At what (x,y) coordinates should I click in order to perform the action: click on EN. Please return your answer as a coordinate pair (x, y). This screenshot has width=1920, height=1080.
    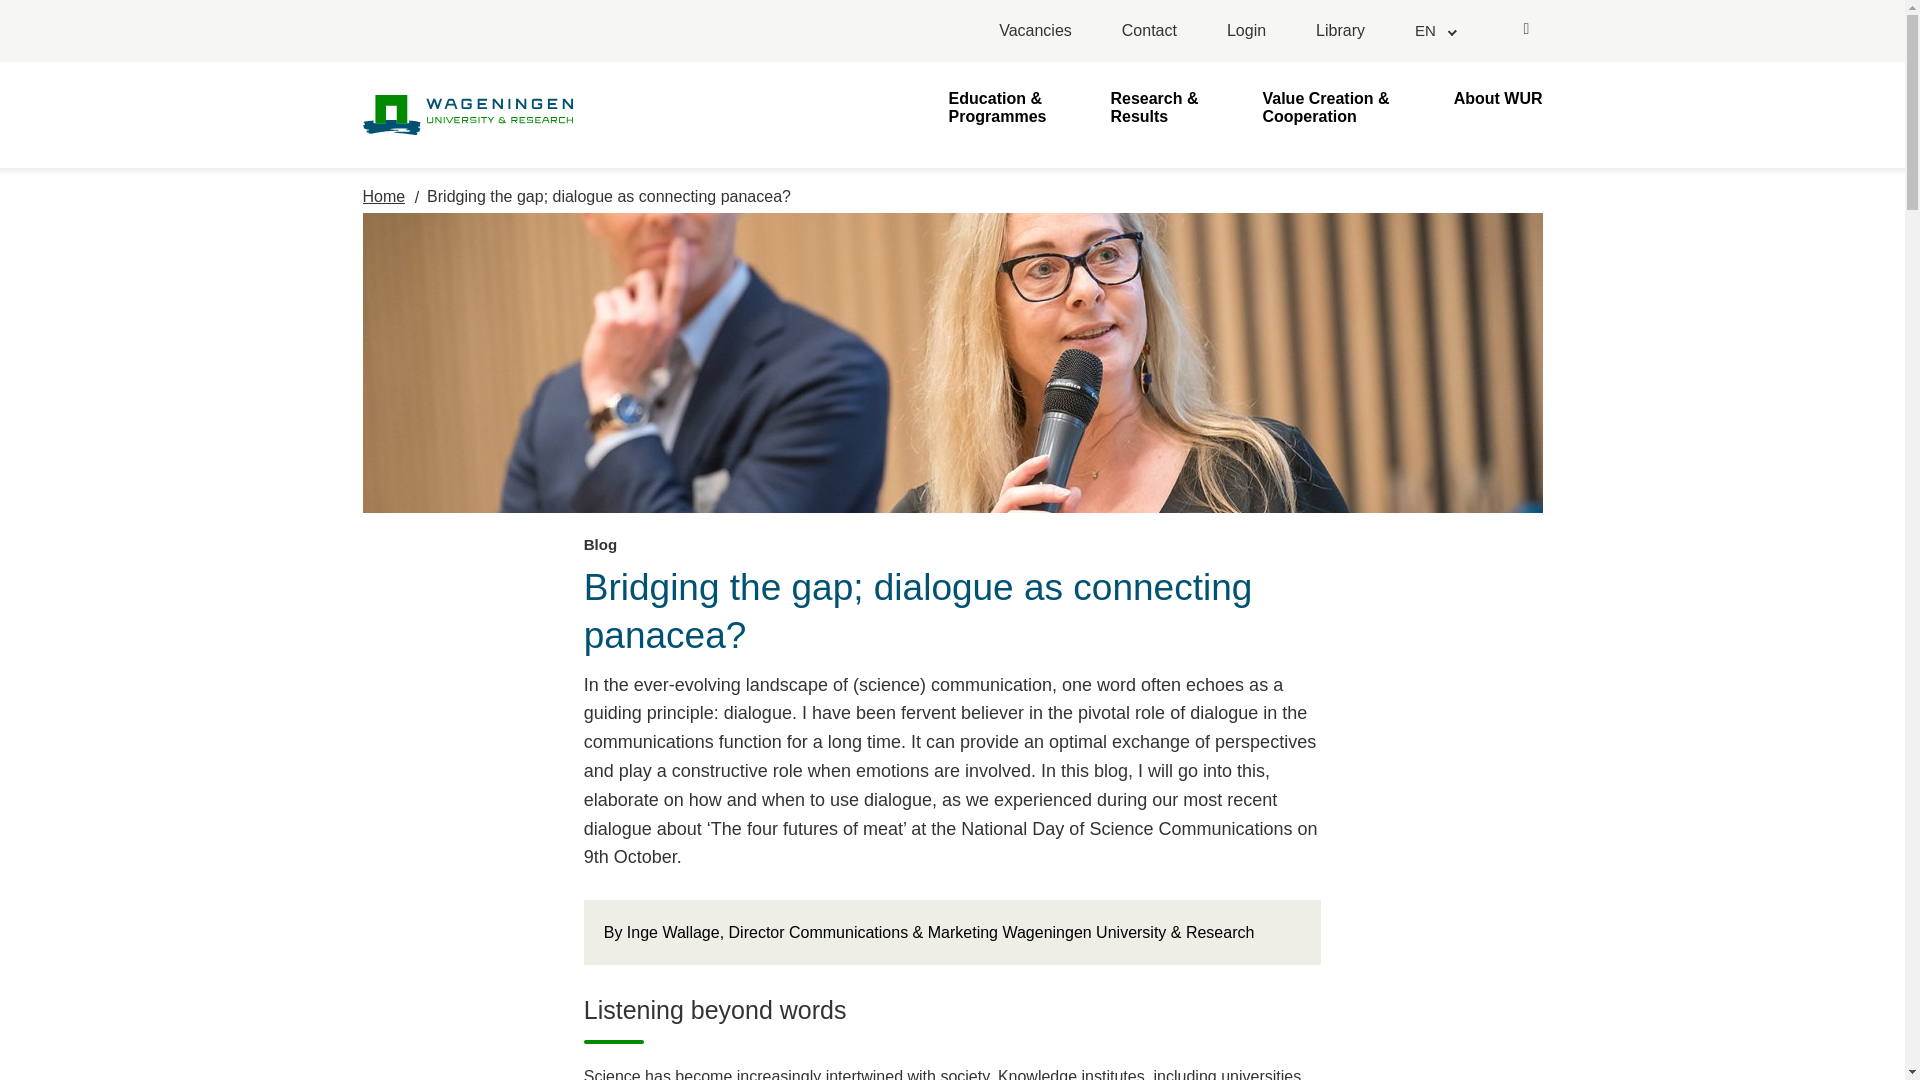
    Looking at the image, I should click on (1433, 30).